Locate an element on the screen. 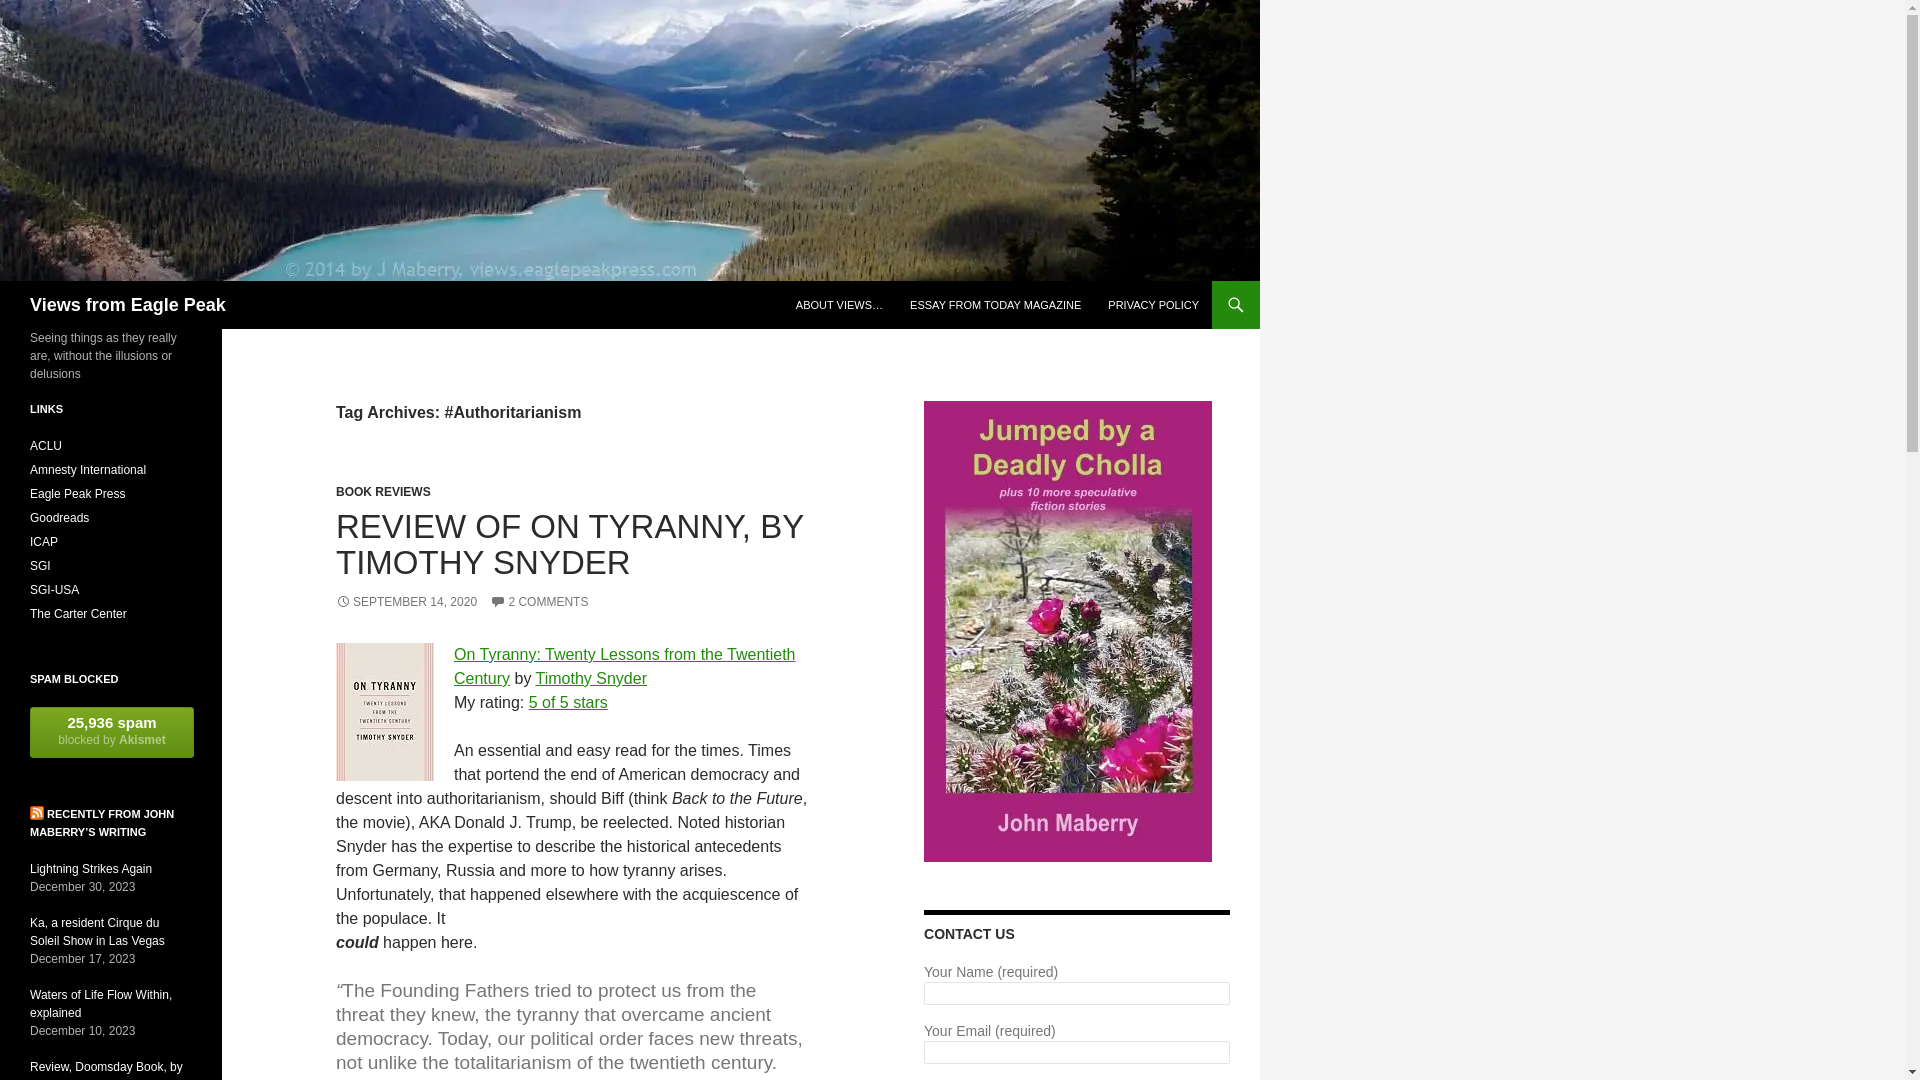 The image size is (1920, 1080). SEPTEMBER 14, 2020 is located at coordinates (406, 602).